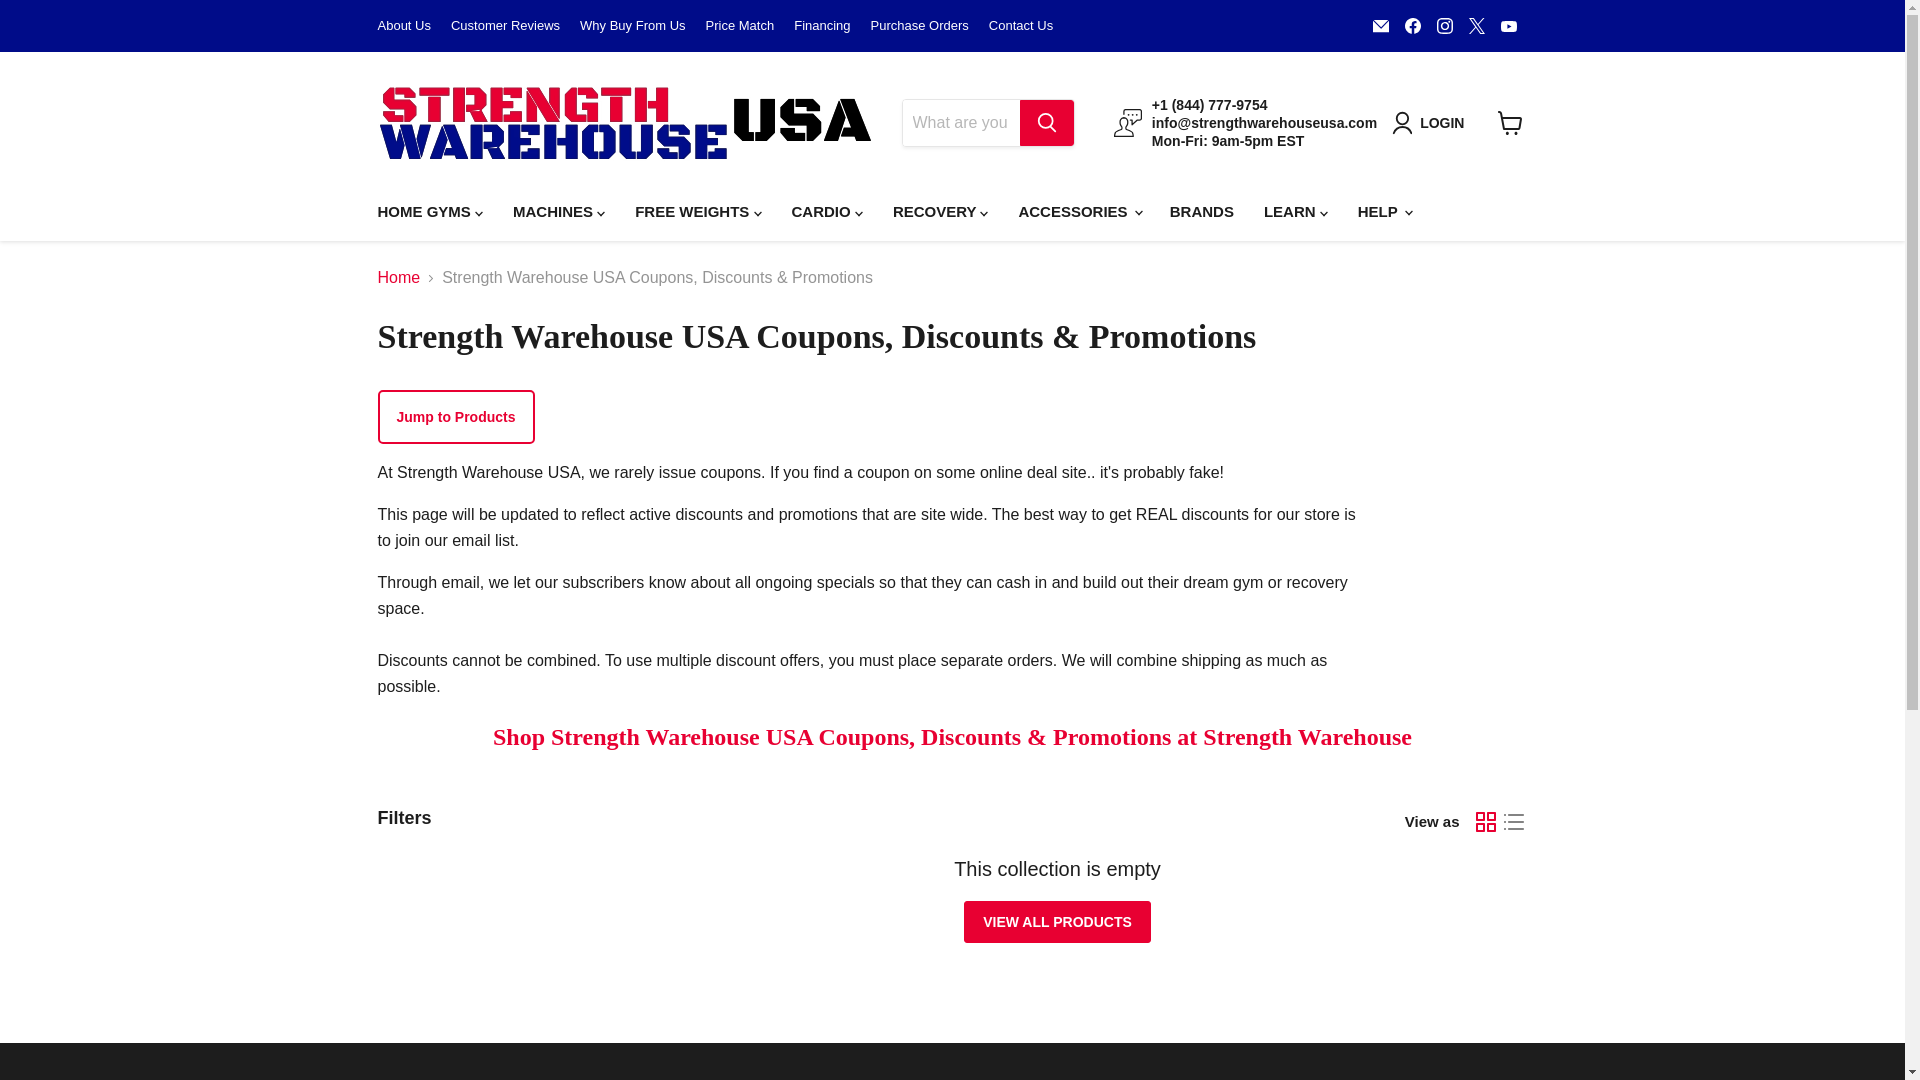 Image resolution: width=1920 pixels, height=1080 pixels. I want to click on Purchase Orders, so click(920, 26).